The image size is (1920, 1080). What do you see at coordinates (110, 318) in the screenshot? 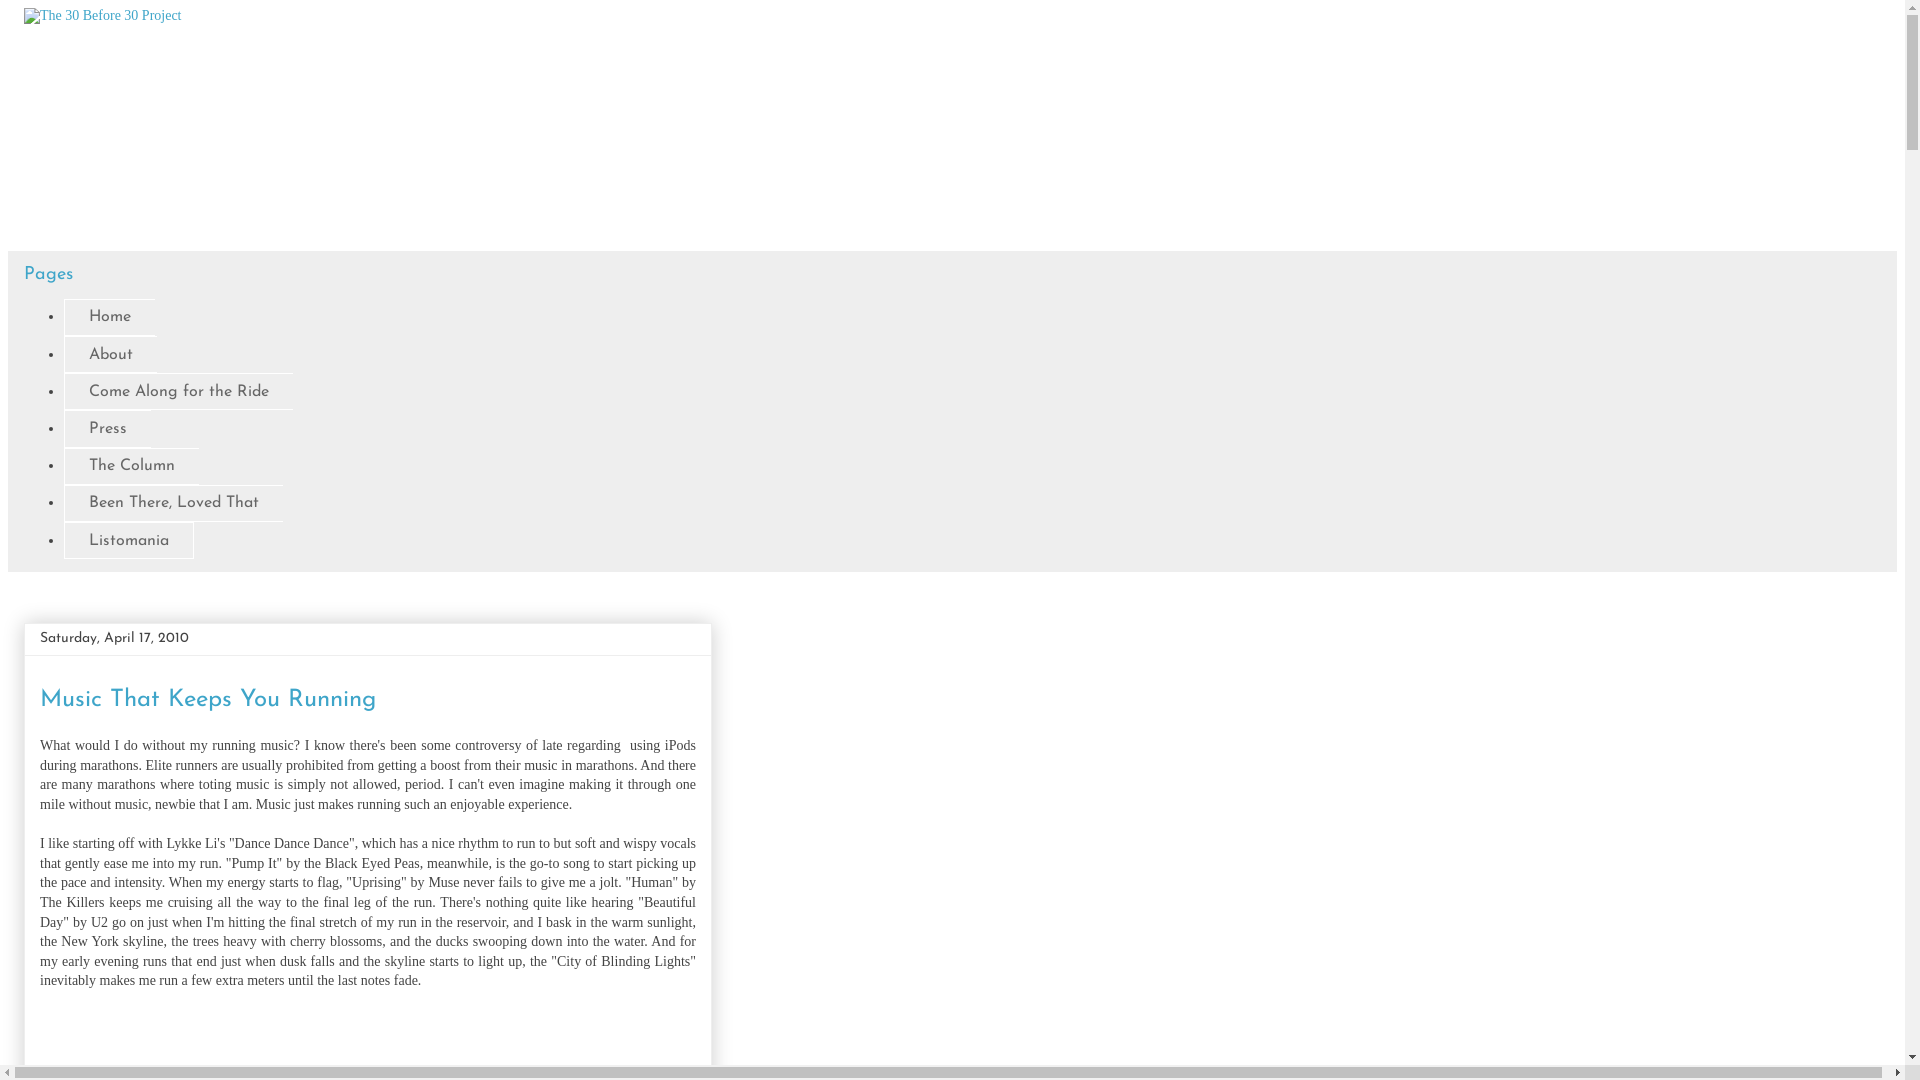
I see `Home` at bounding box center [110, 318].